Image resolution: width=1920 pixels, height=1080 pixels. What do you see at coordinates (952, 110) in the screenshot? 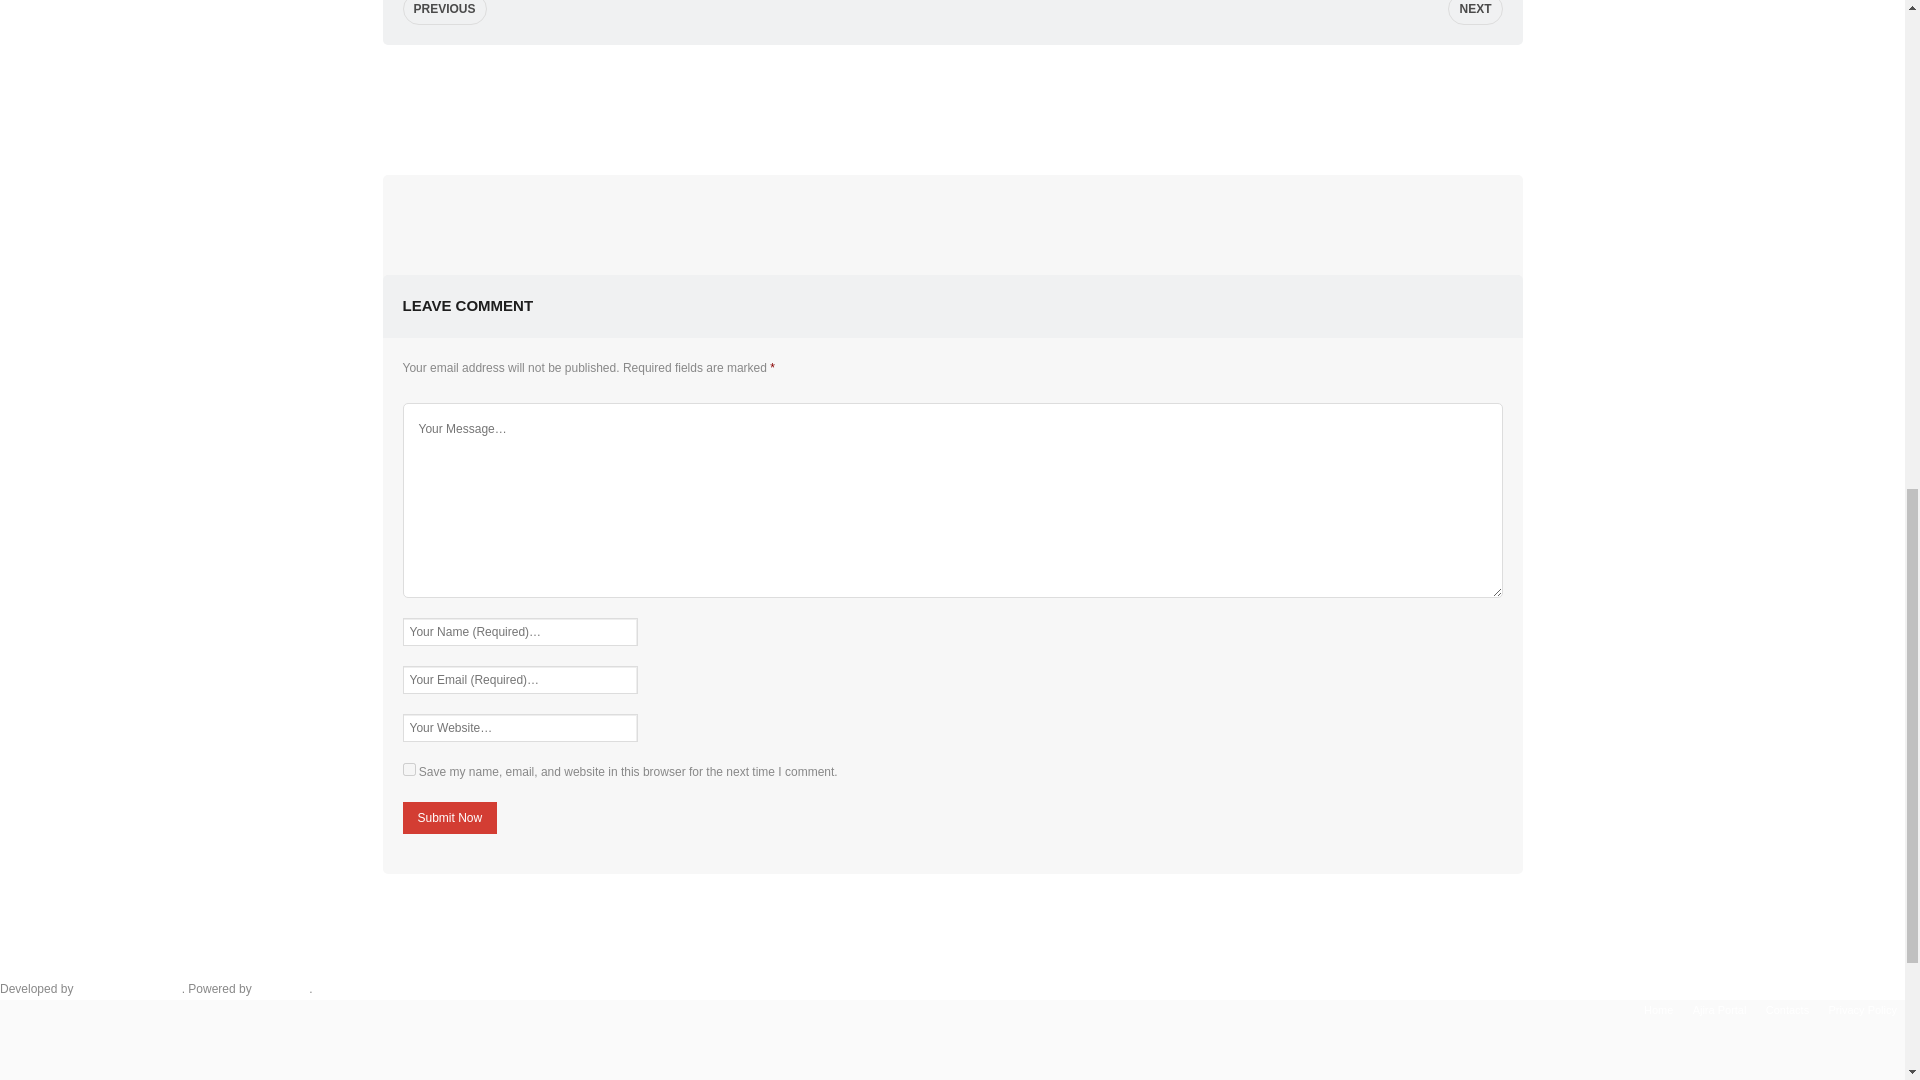
I see `Advertisement` at bounding box center [952, 110].